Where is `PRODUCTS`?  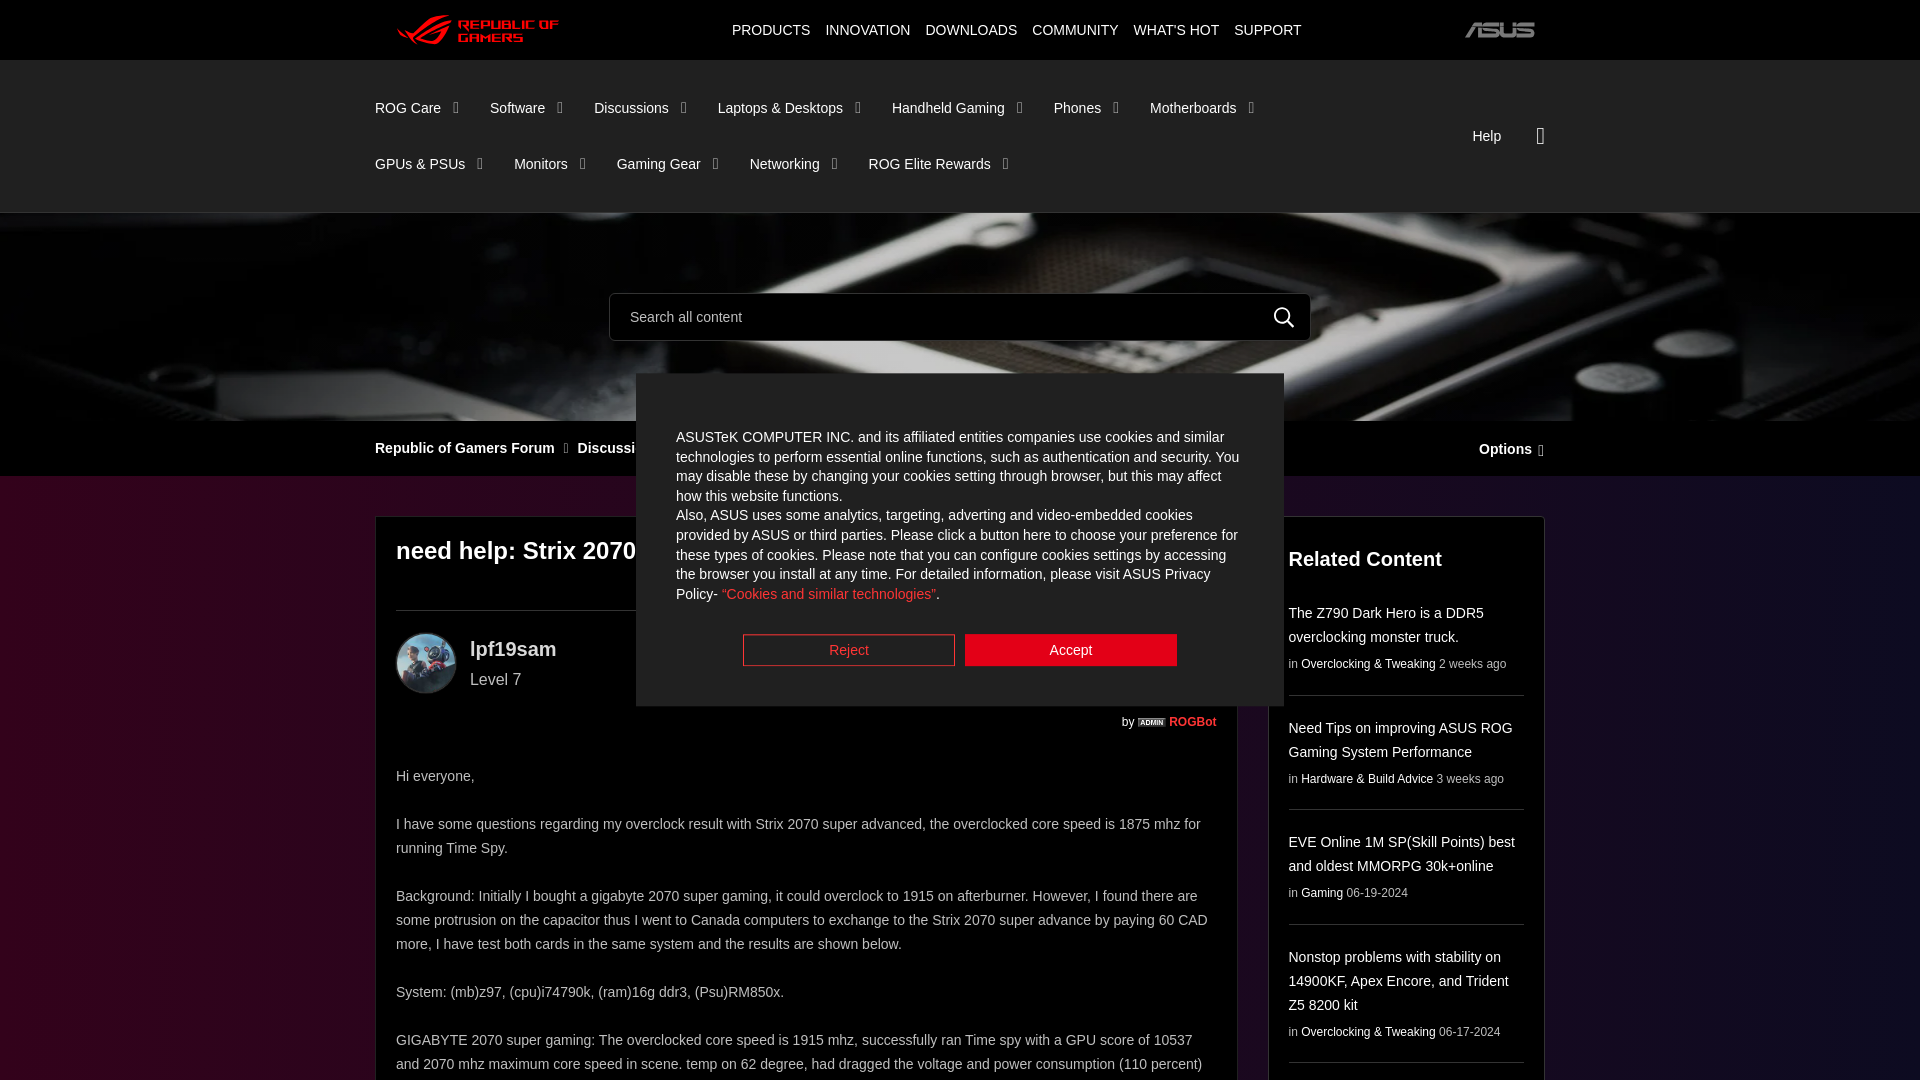 PRODUCTS is located at coordinates (770, 29).